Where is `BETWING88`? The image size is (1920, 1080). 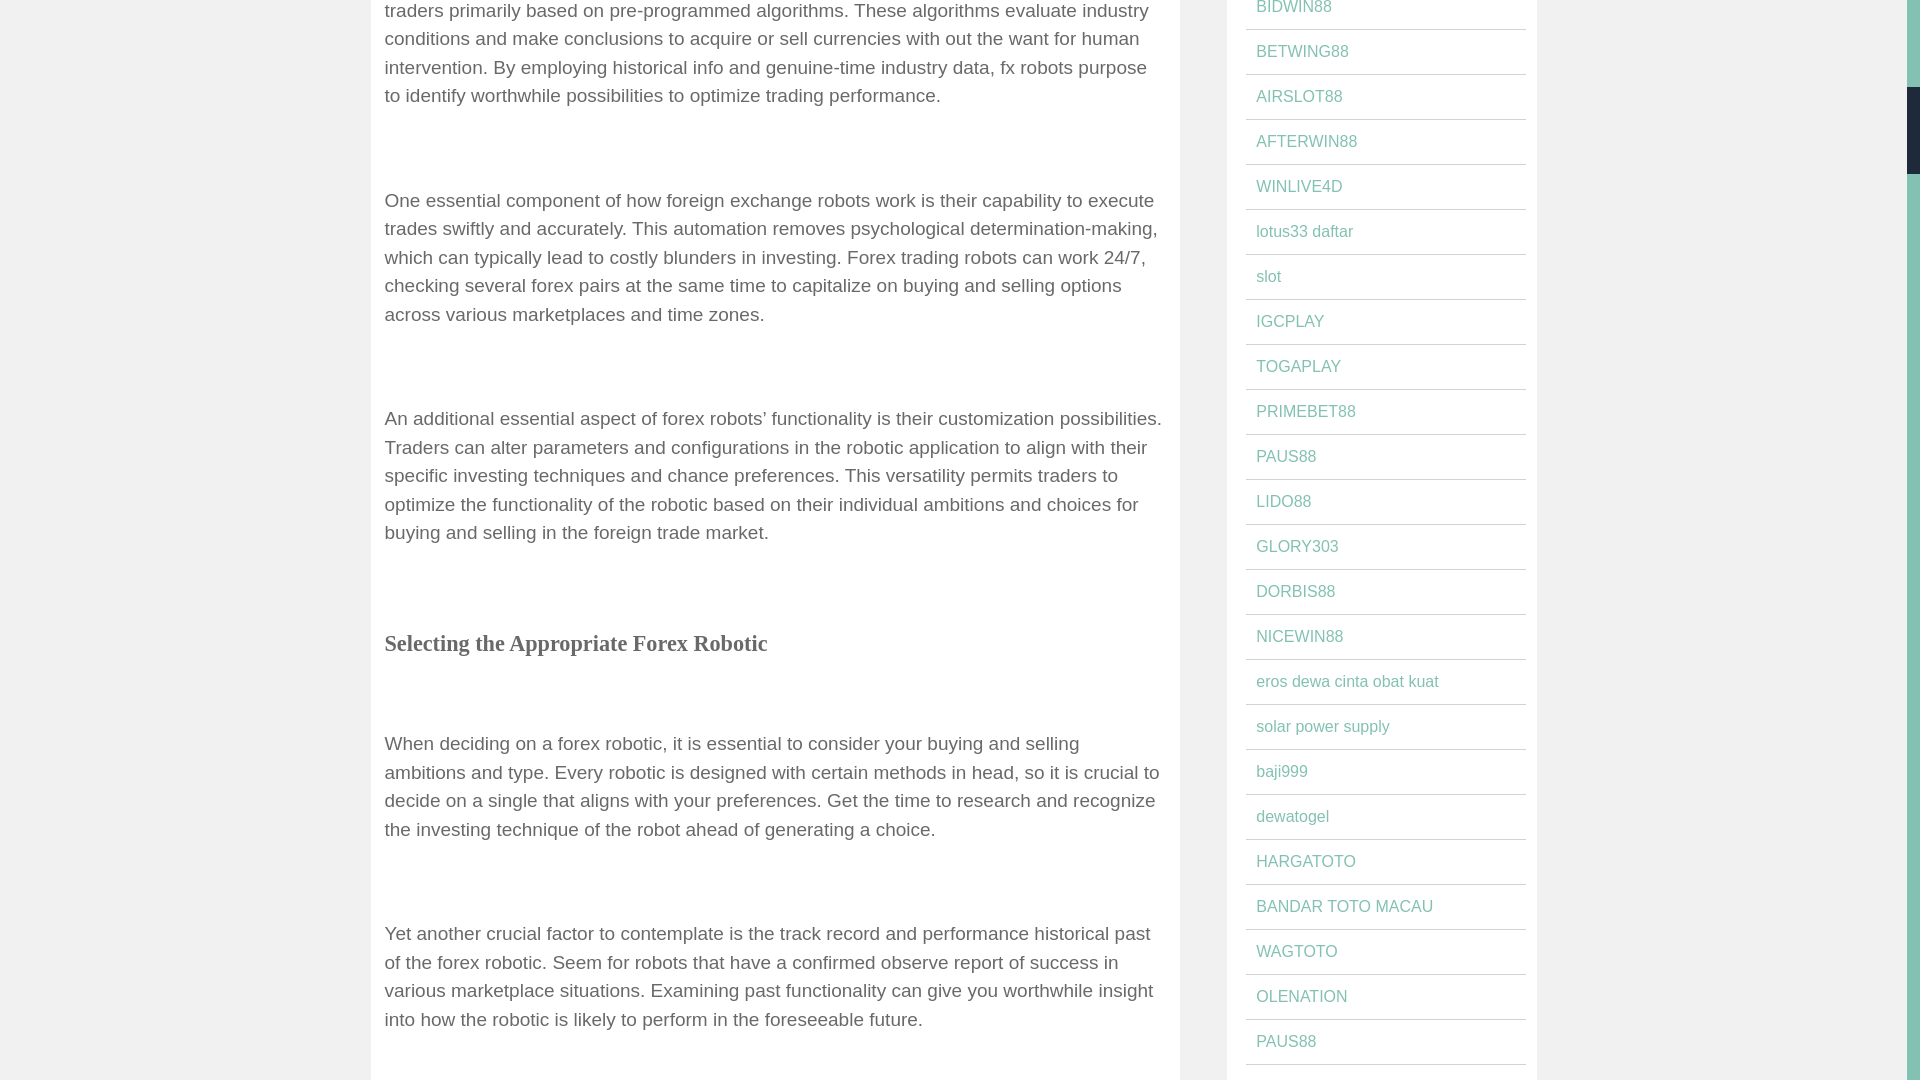 BETWING88 is located at coordinates (1301, 52).